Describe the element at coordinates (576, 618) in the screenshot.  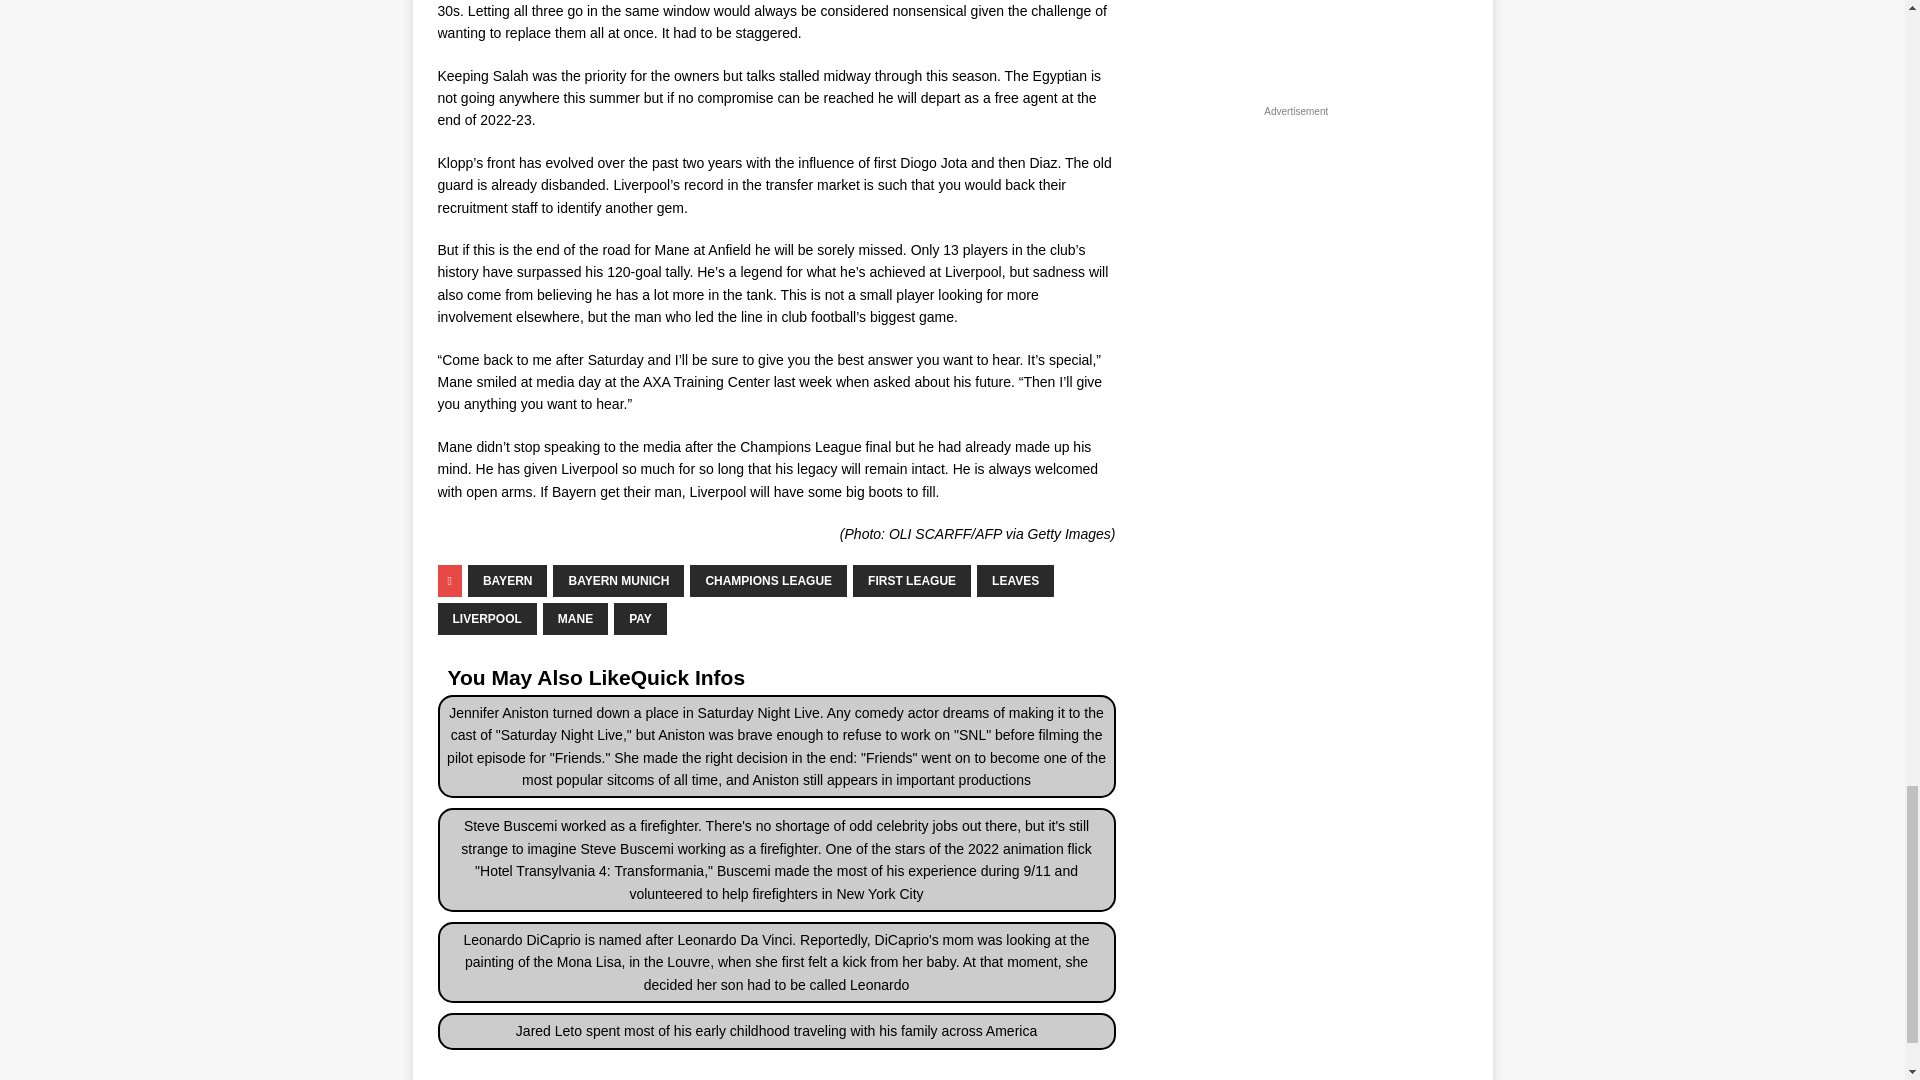
I see `MANE` at that location.